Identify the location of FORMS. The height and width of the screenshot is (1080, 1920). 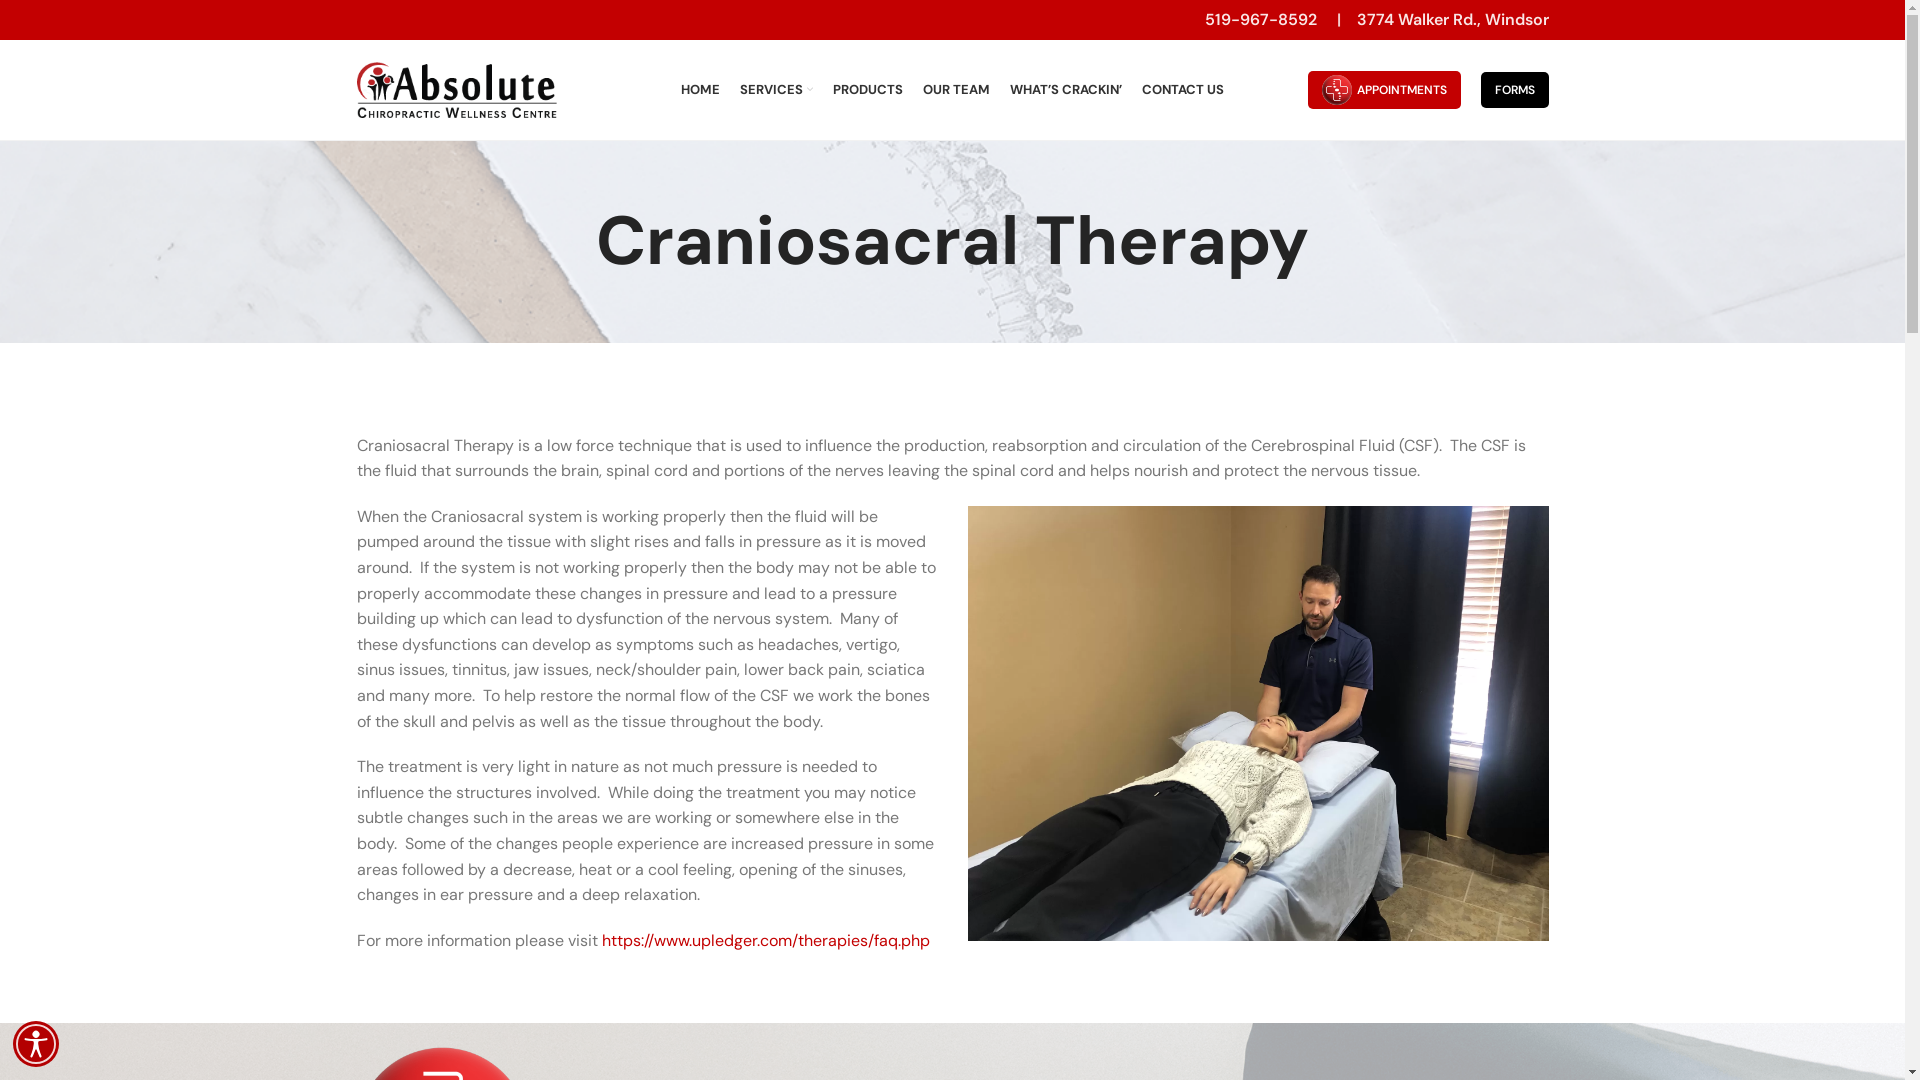
(1514, 90).